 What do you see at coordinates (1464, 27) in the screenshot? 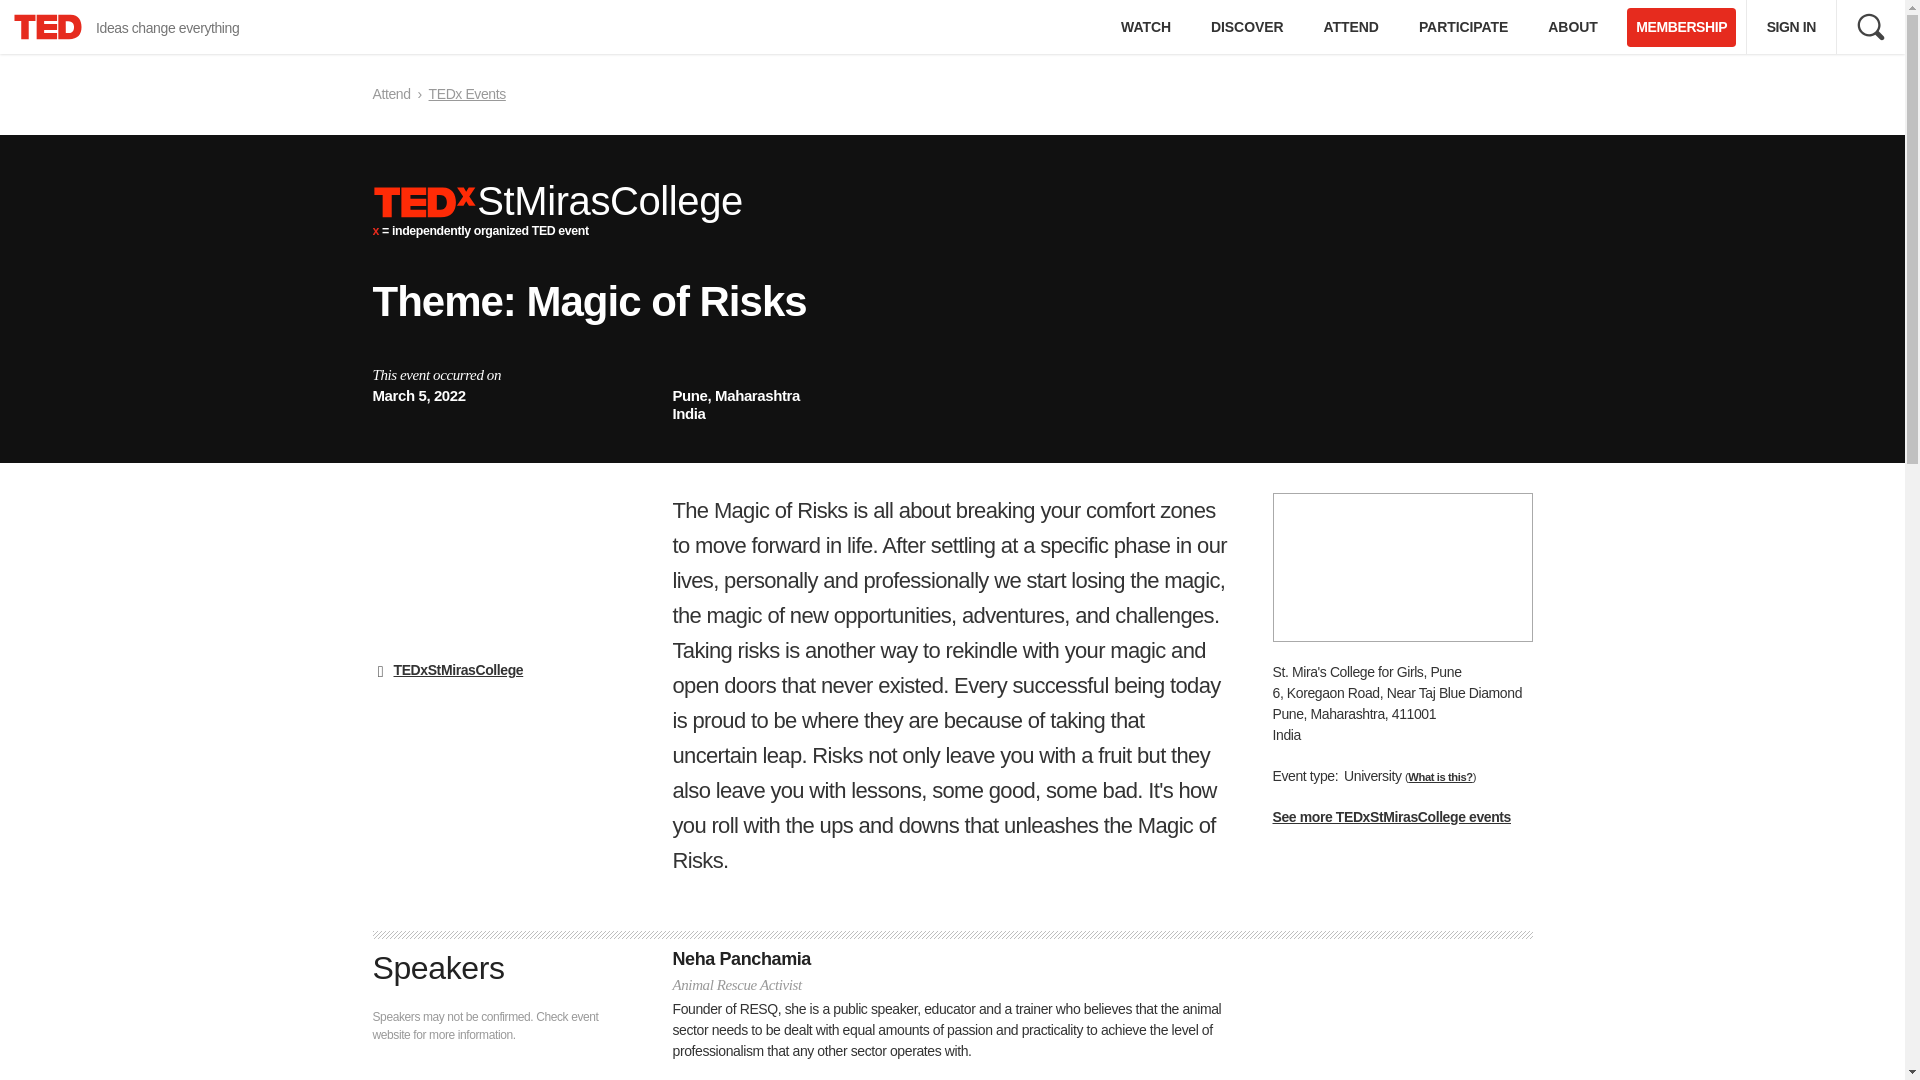
I see `PARTICIPATE` at bounding box center [1464, 27].